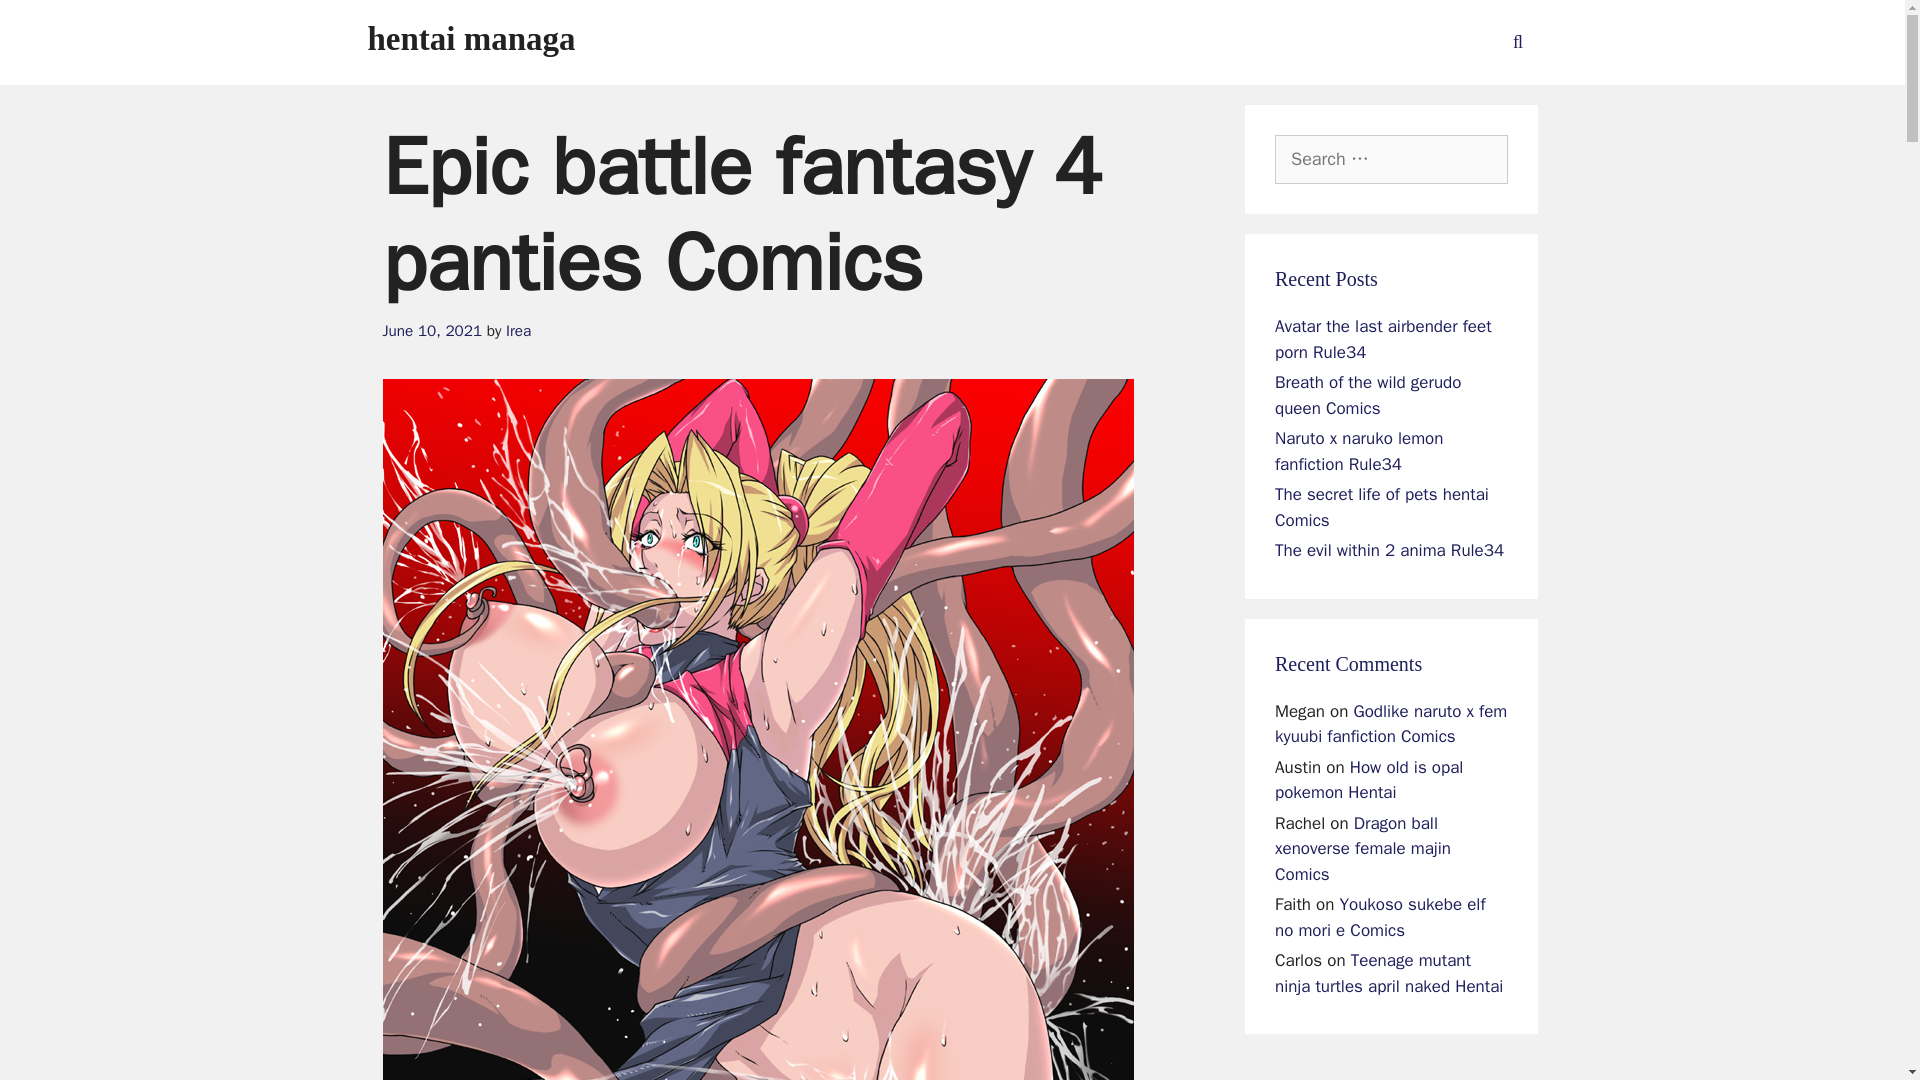 This screenshot has width=1920, height=1080. I want to click on June 10, 2021, so click(432, 330).